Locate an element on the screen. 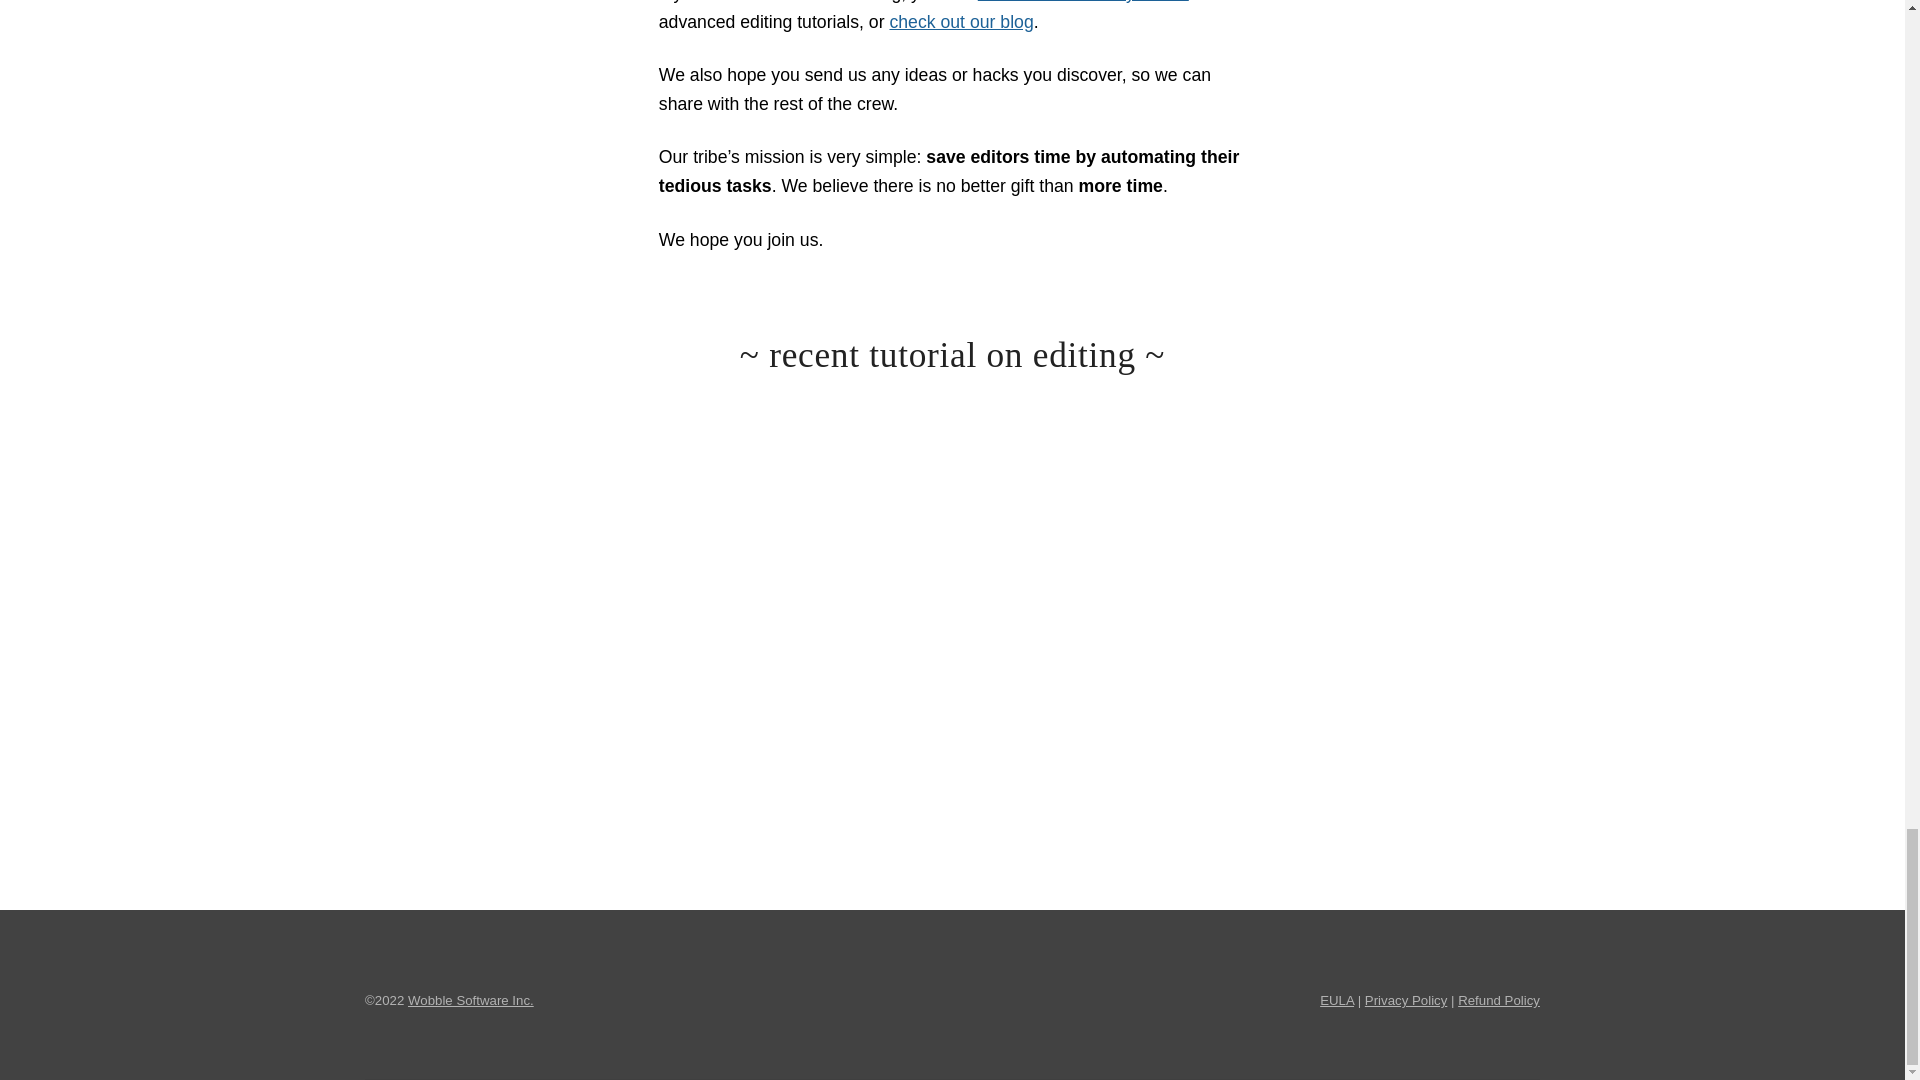  Refund Policy is located at coordinates (1498, 1000).